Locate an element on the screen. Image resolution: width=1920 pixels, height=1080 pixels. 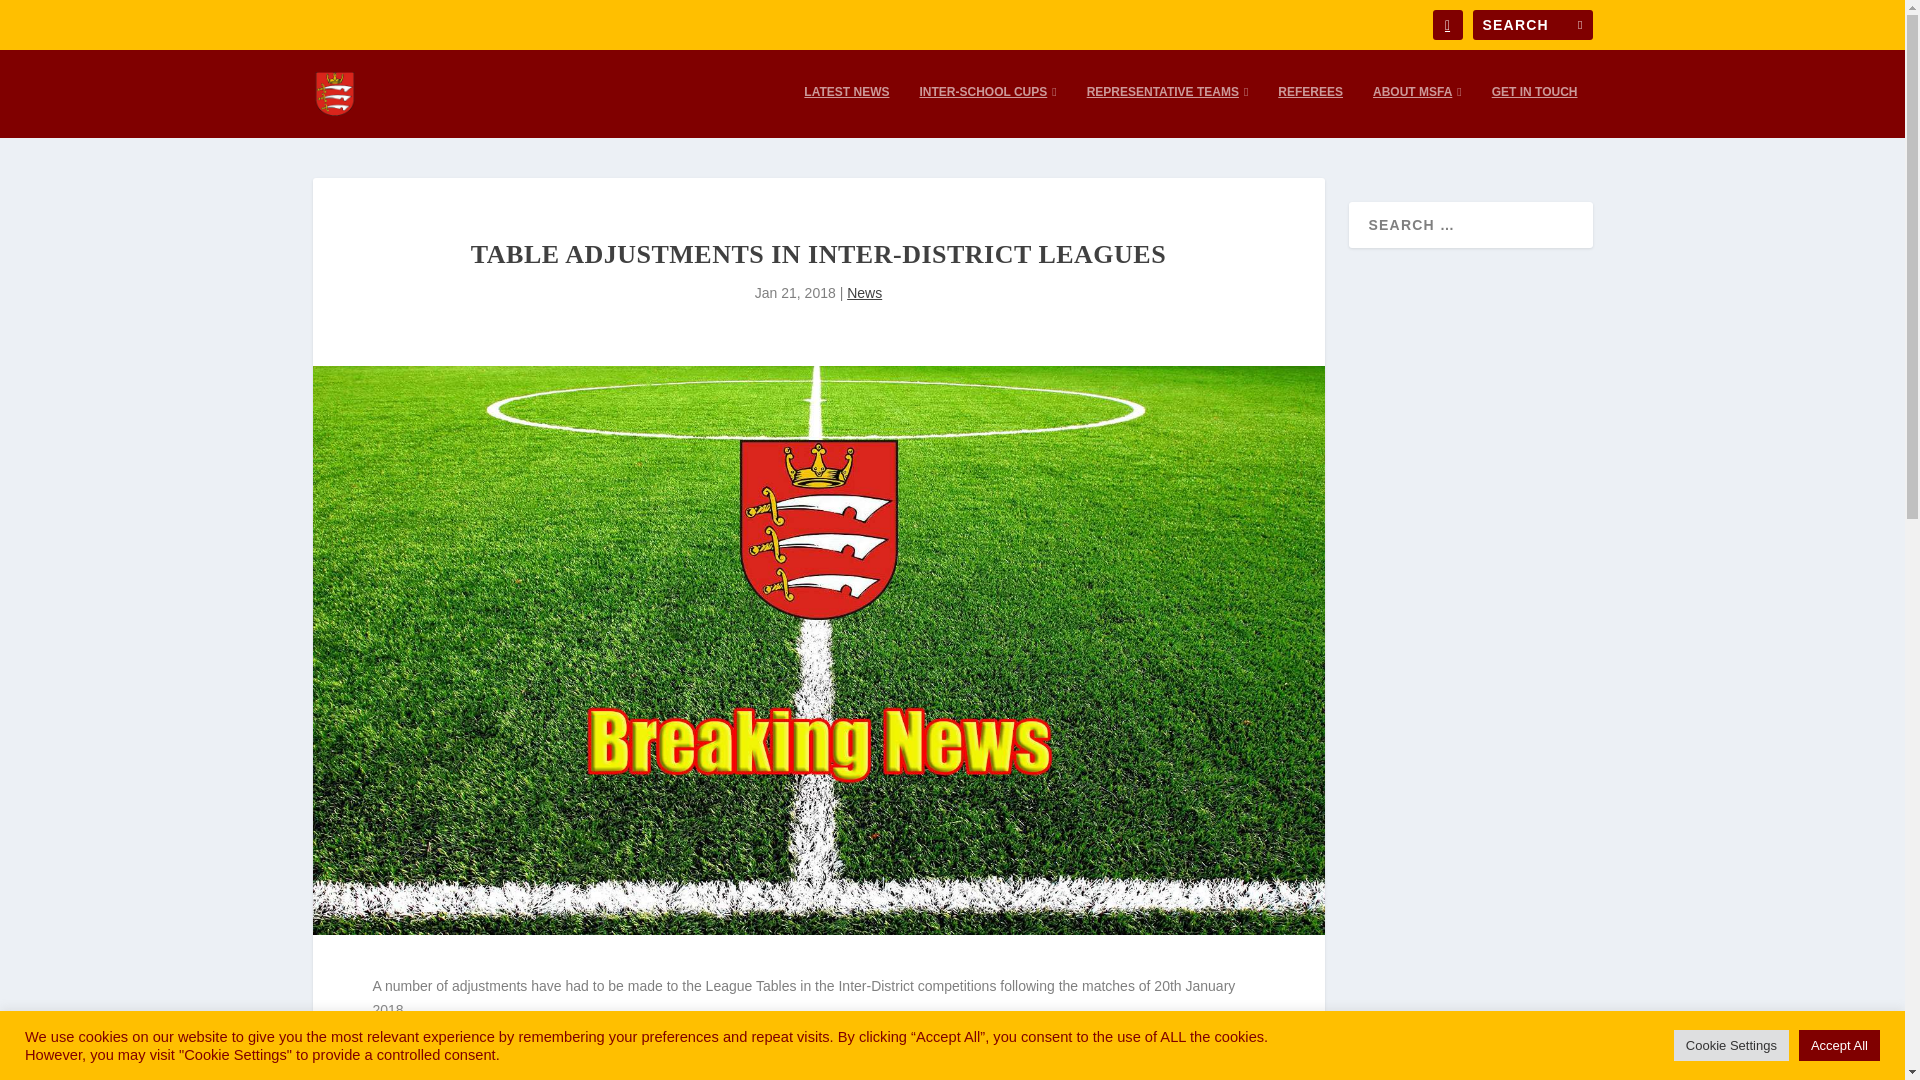
LATEST NEWS is located at coordinates (846, 111).